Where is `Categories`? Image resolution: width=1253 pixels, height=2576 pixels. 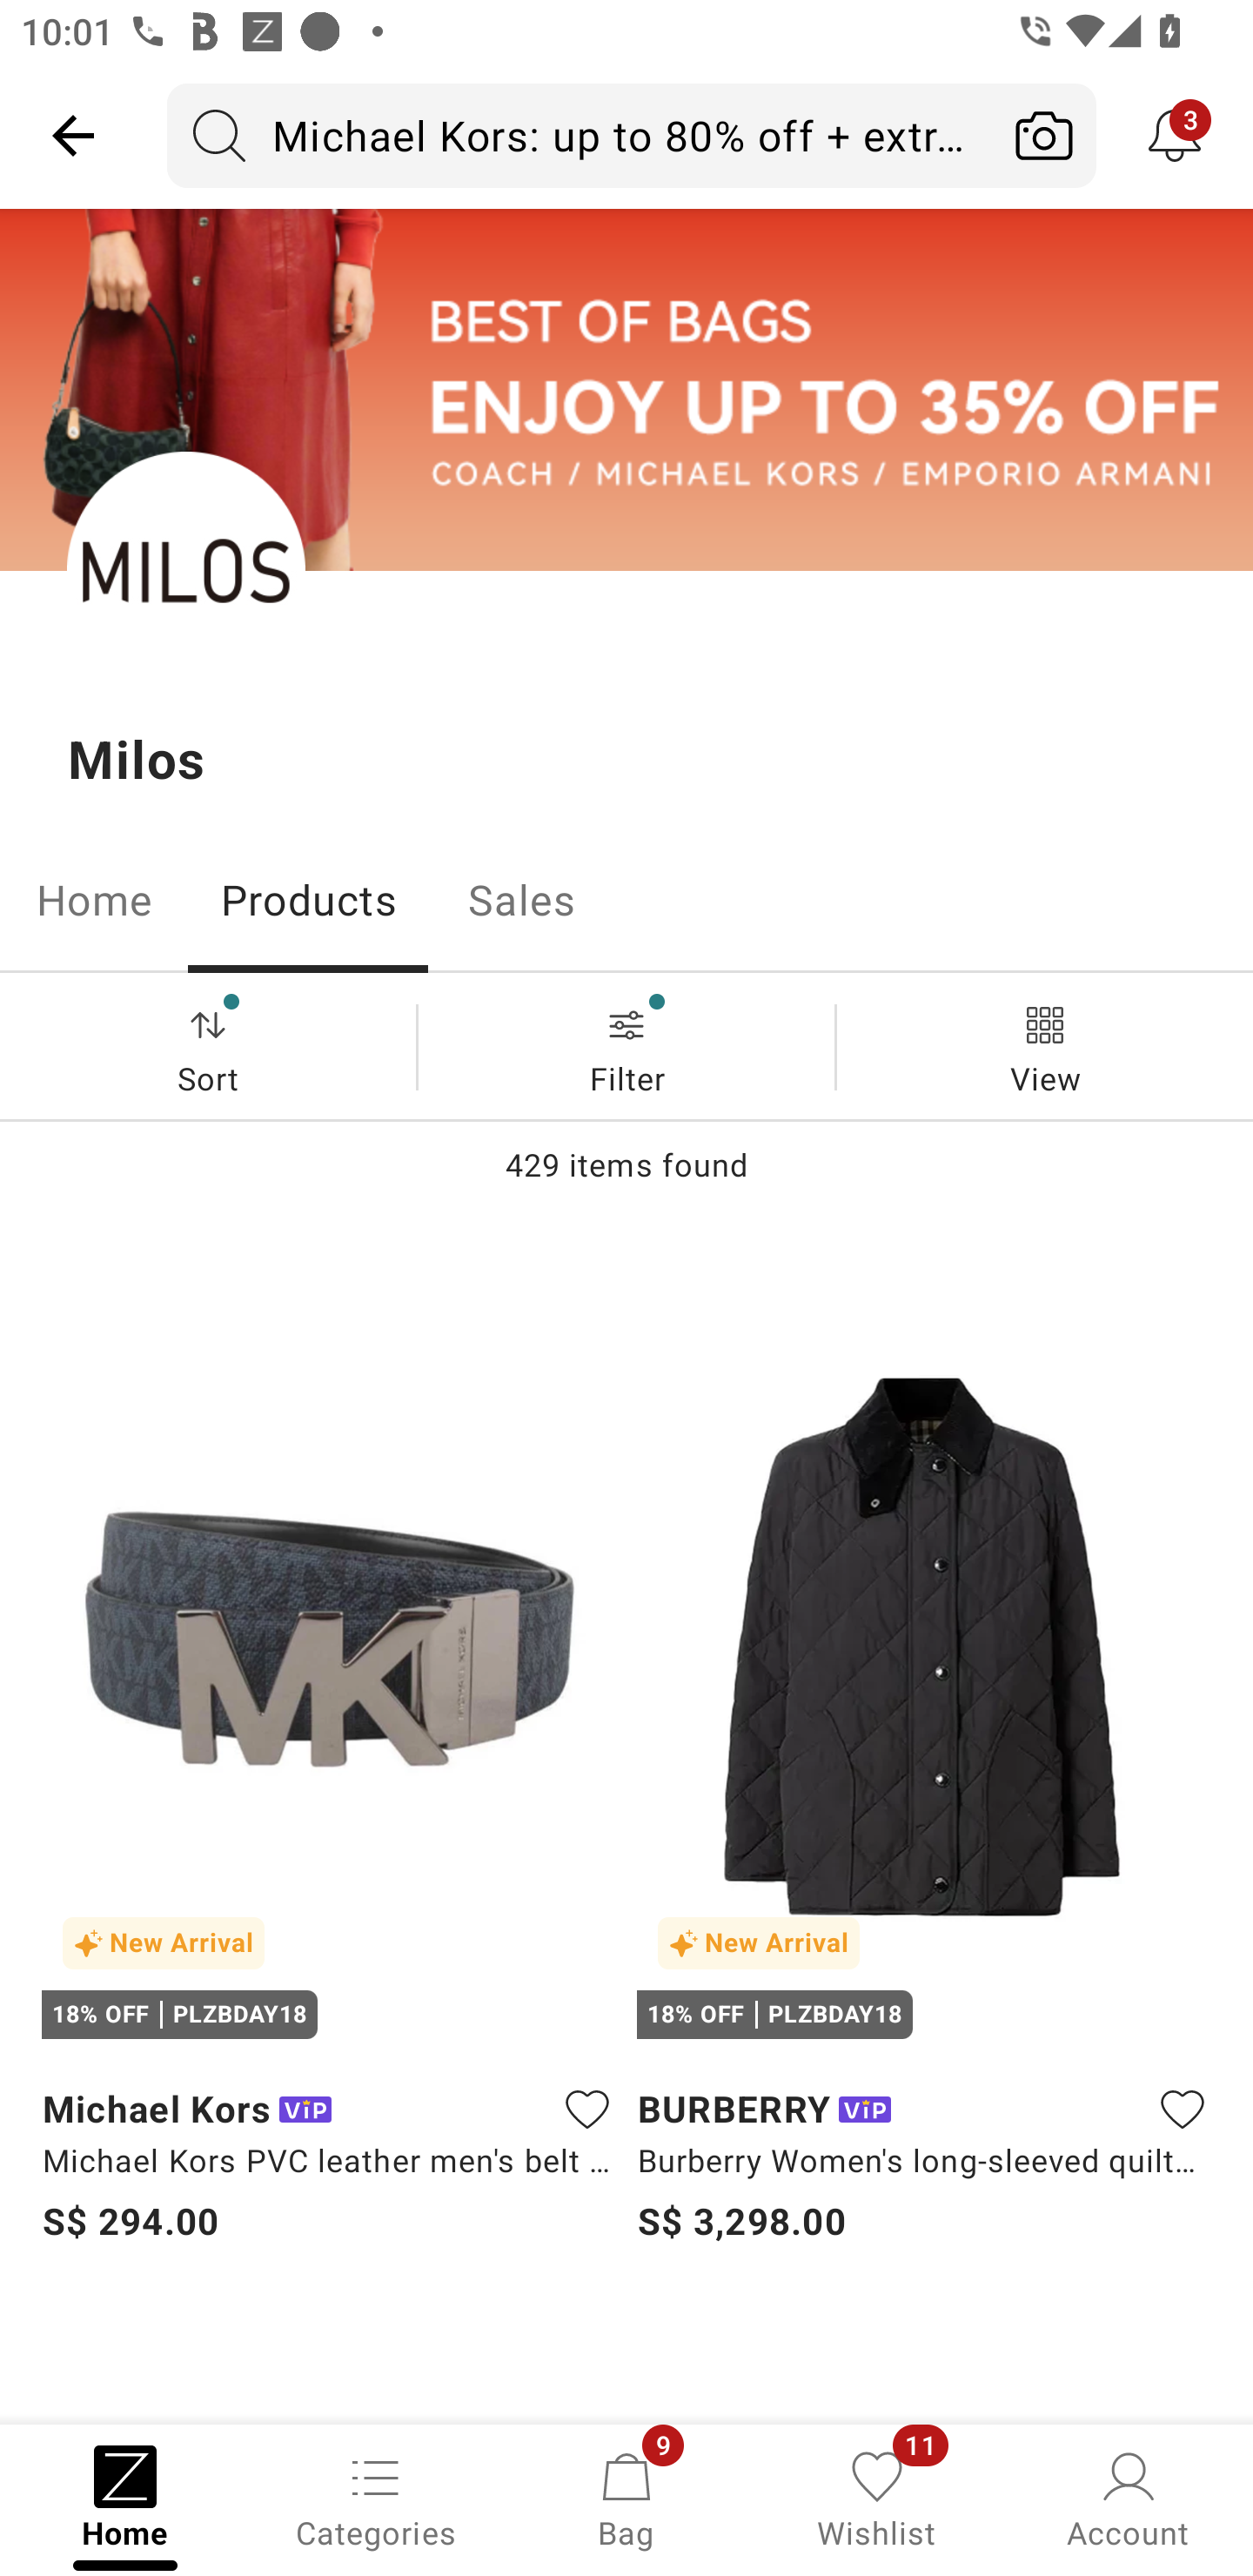
Categories is located at coordinates (376, 2498).